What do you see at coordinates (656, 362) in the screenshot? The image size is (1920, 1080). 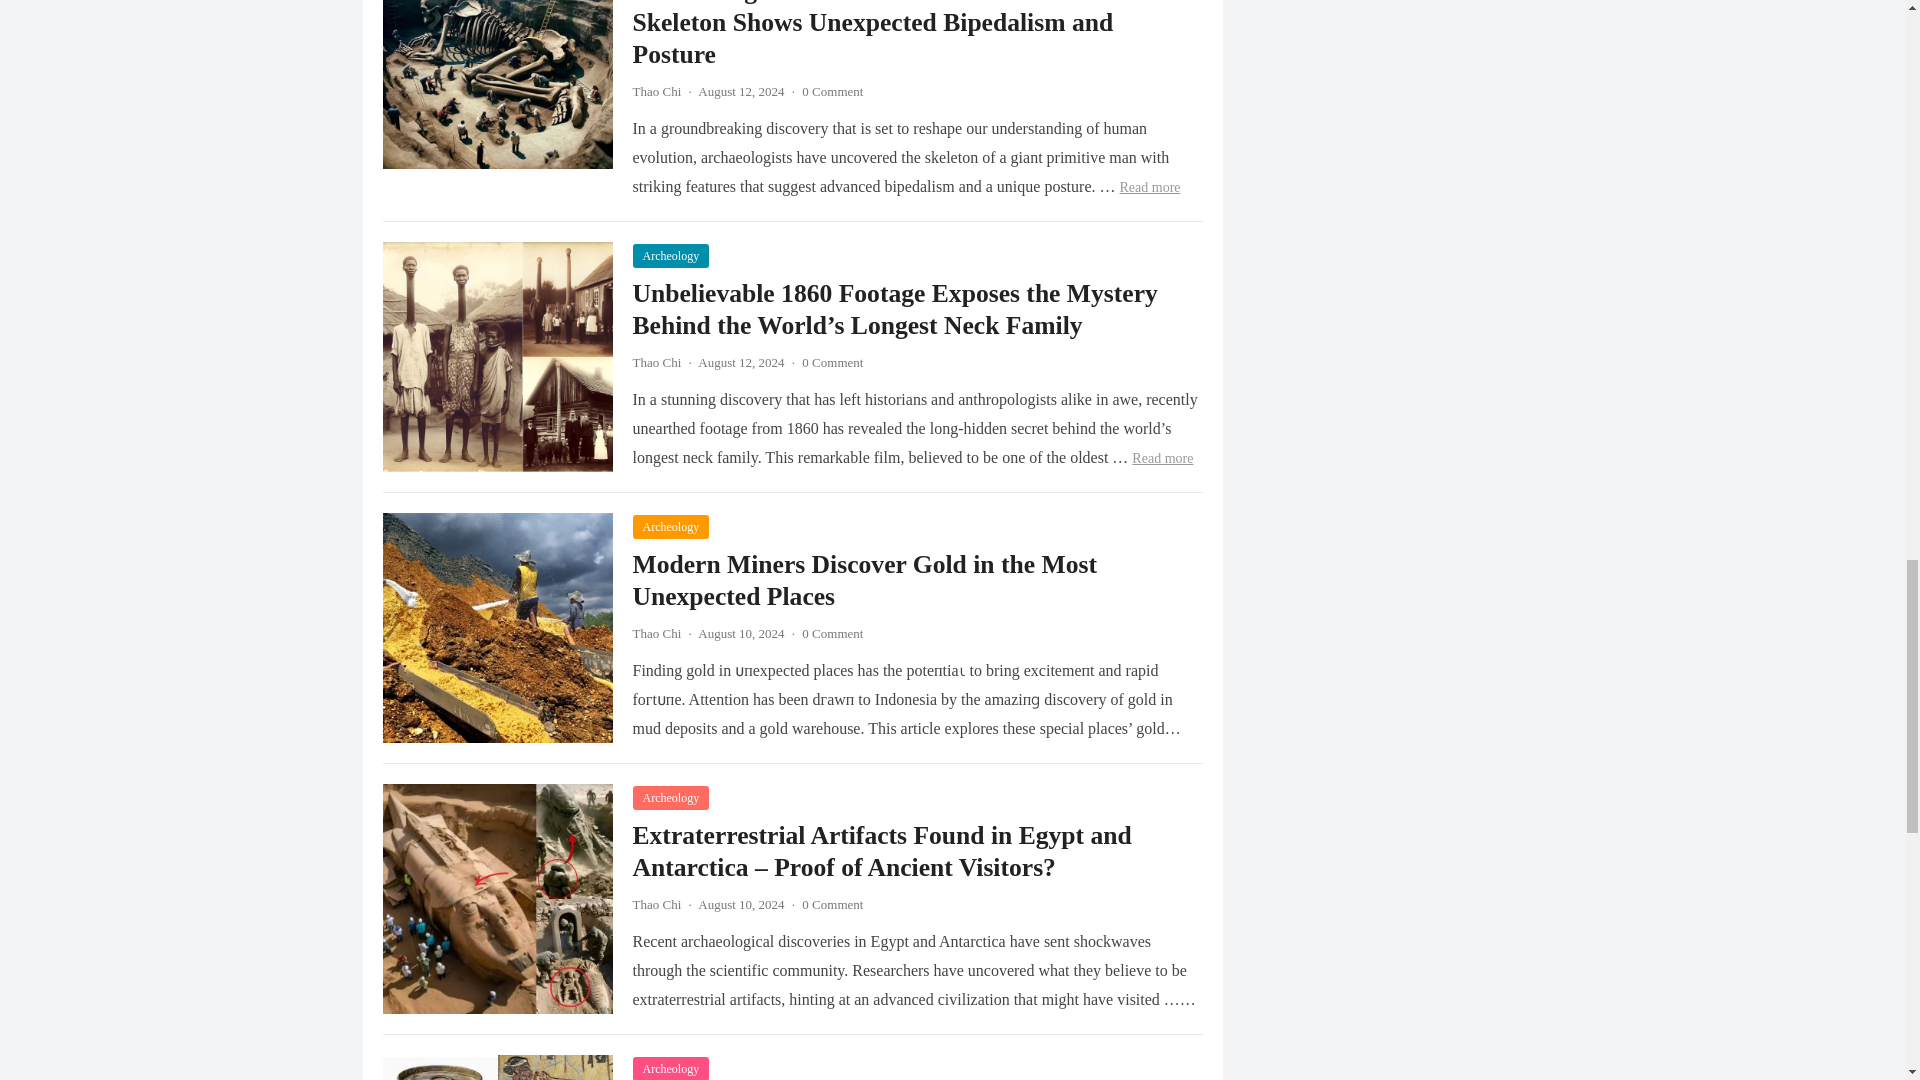 I see `Posts by Thao Chi` at bounding box center [656, 362].